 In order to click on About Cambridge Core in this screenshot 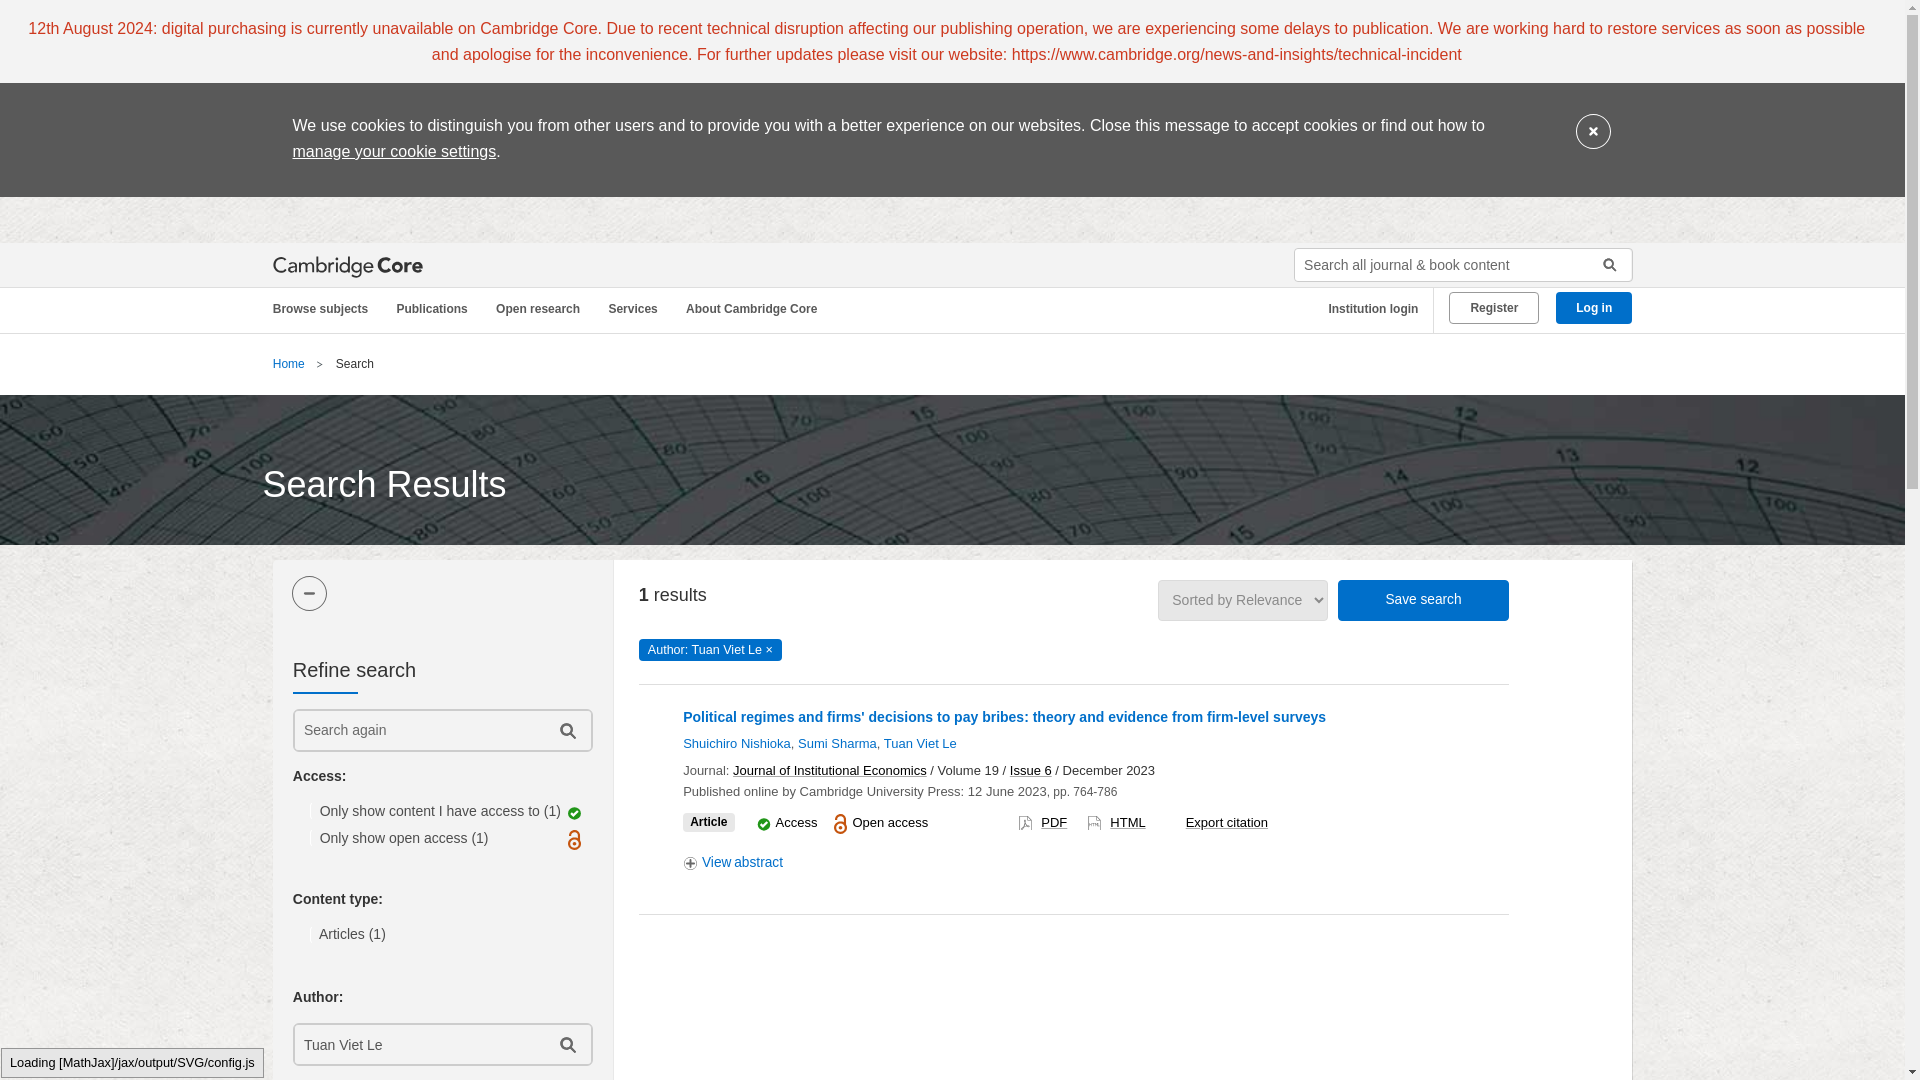, I will do `click(755, 309)`.